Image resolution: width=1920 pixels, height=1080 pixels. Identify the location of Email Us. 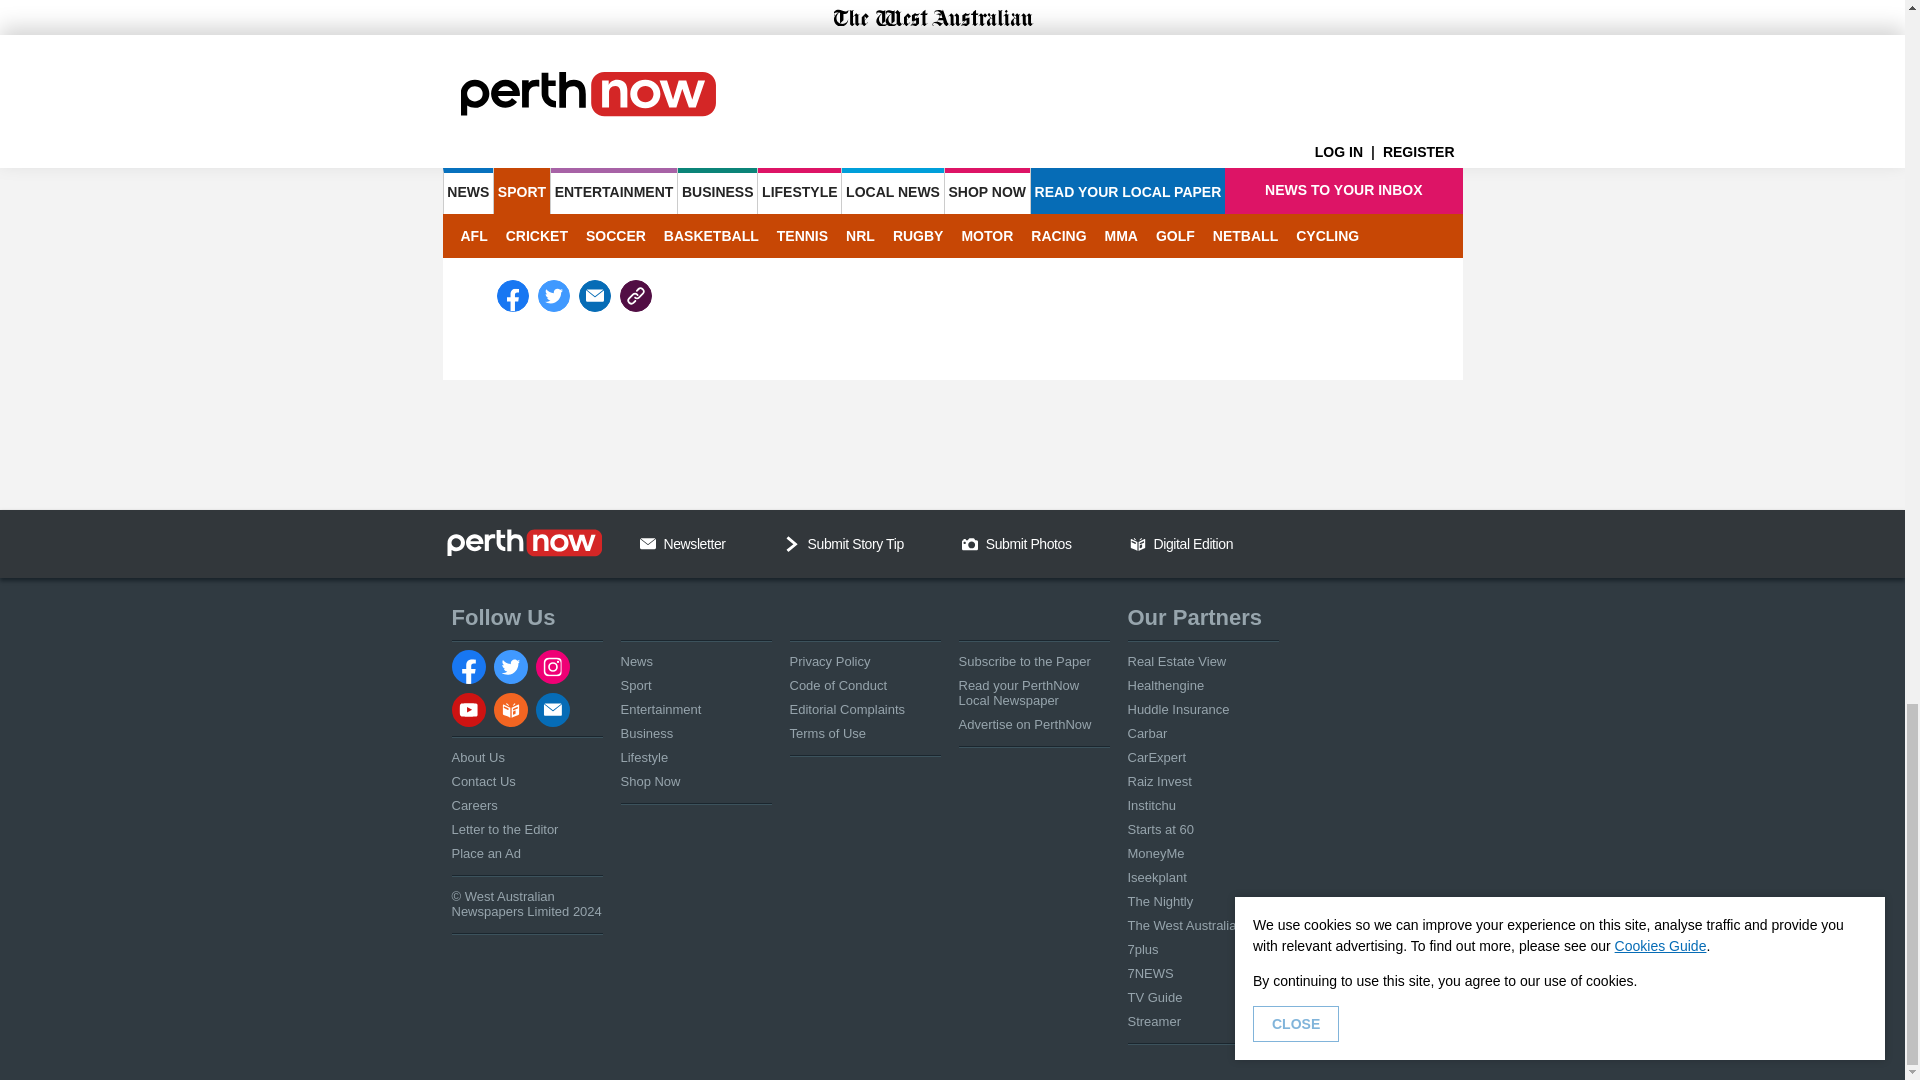
(648, 543).